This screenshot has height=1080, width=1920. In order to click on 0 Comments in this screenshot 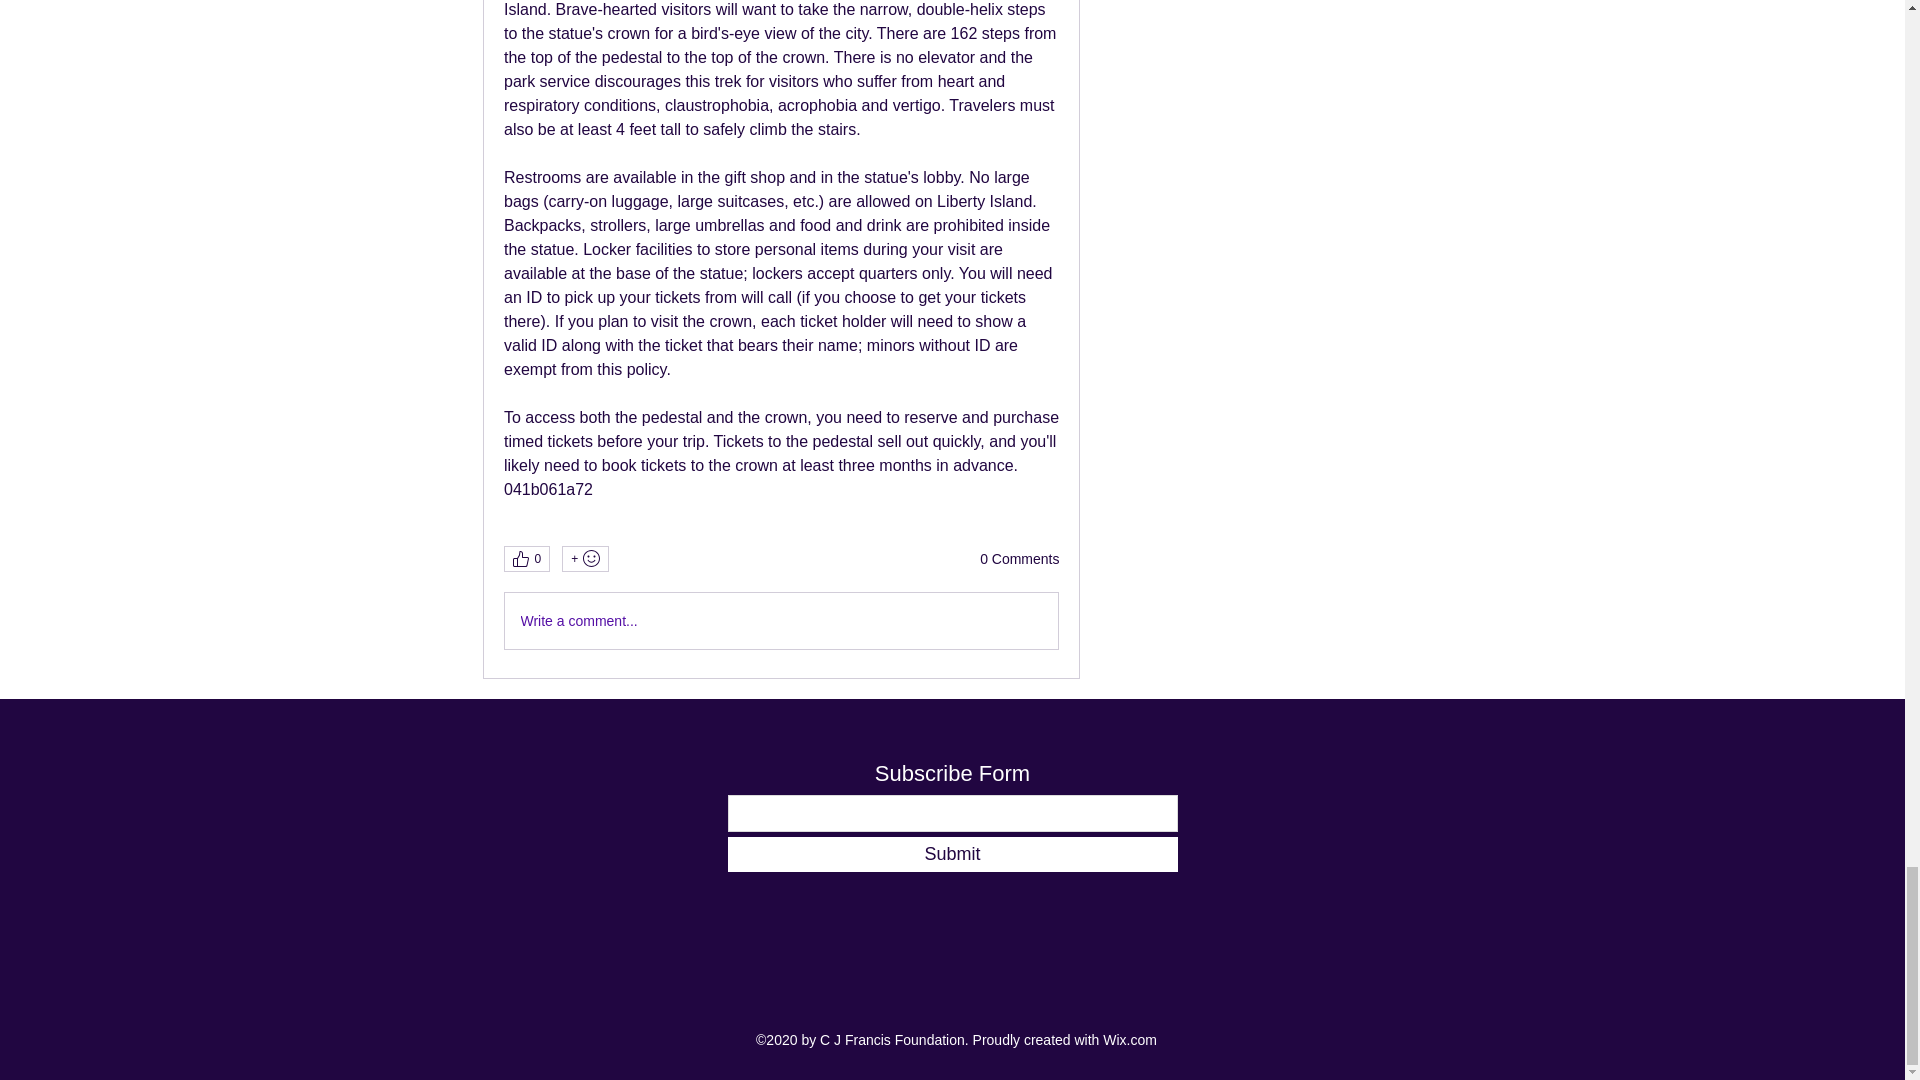, I will do `click(1019, 560)`.